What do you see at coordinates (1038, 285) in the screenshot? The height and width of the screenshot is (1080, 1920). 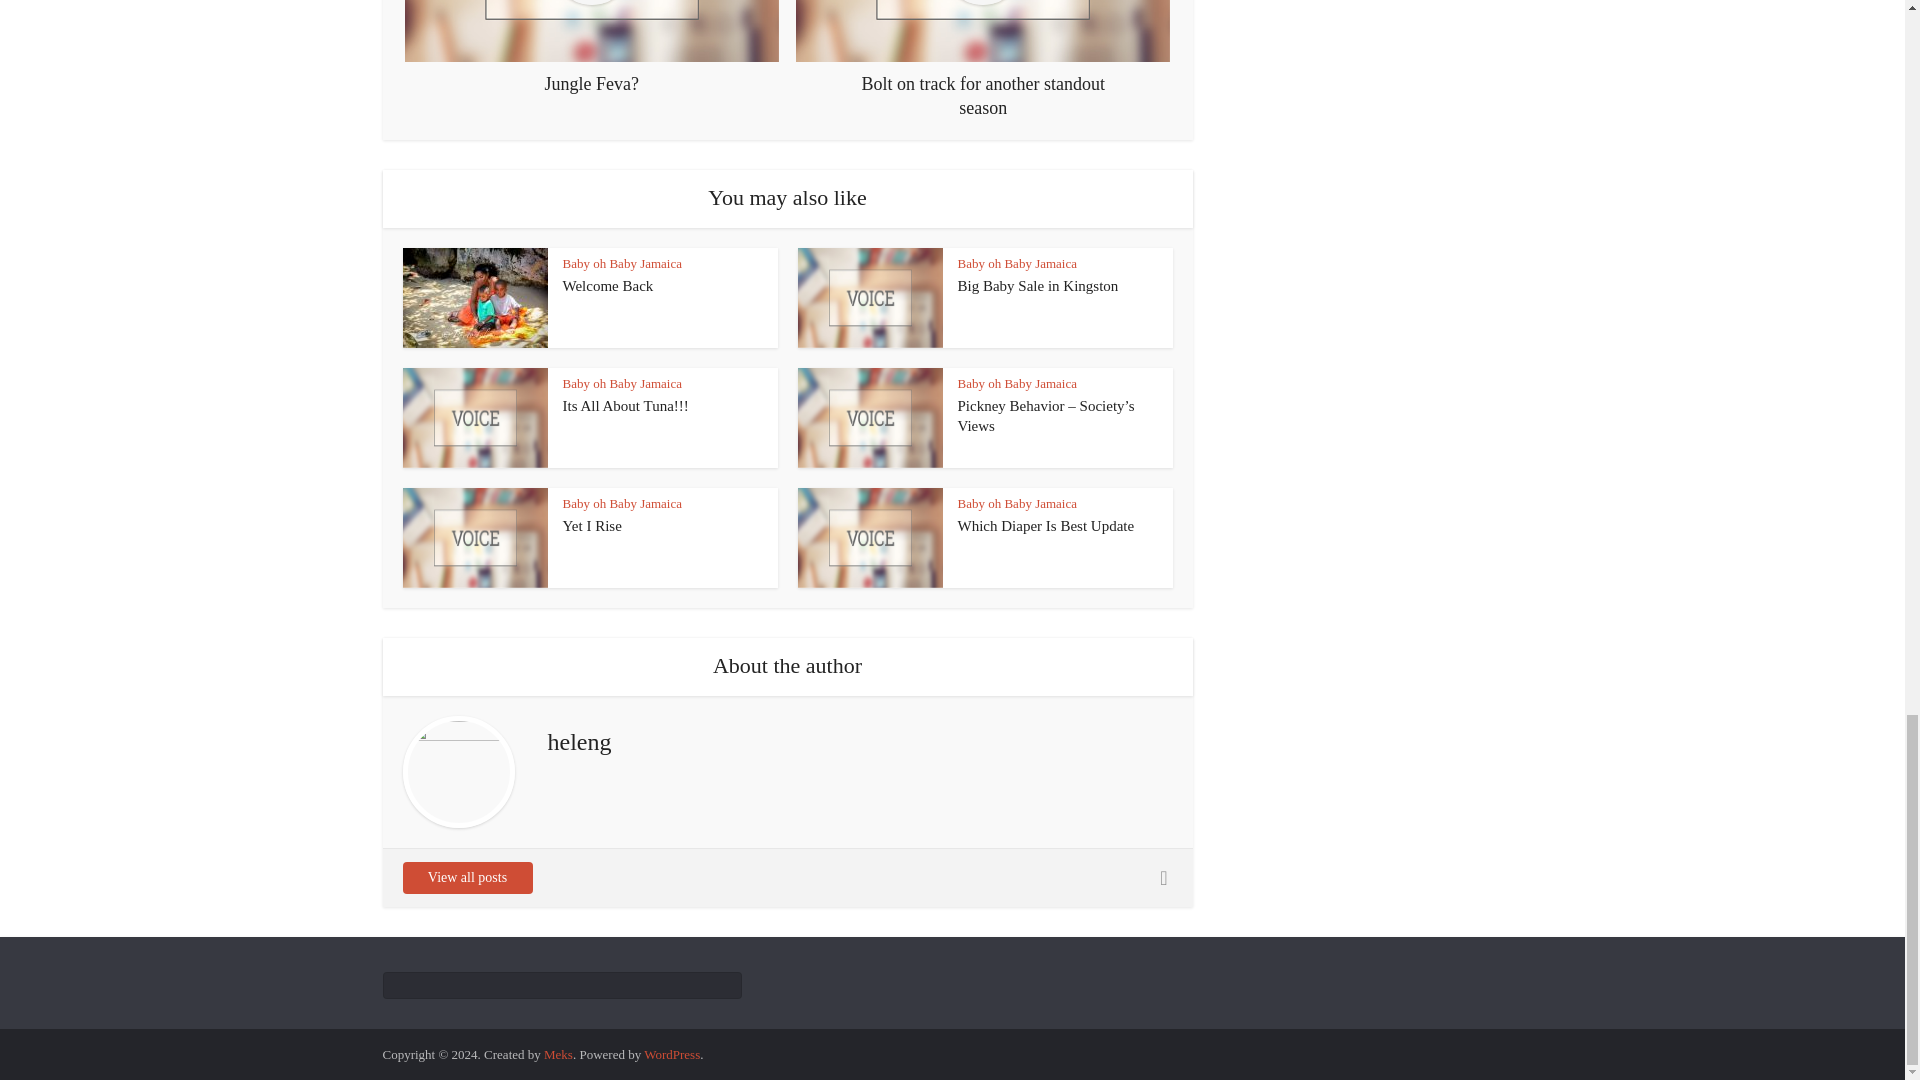 I see `Big Baby Sale in Kingston` at bounding box center [1038, 285].